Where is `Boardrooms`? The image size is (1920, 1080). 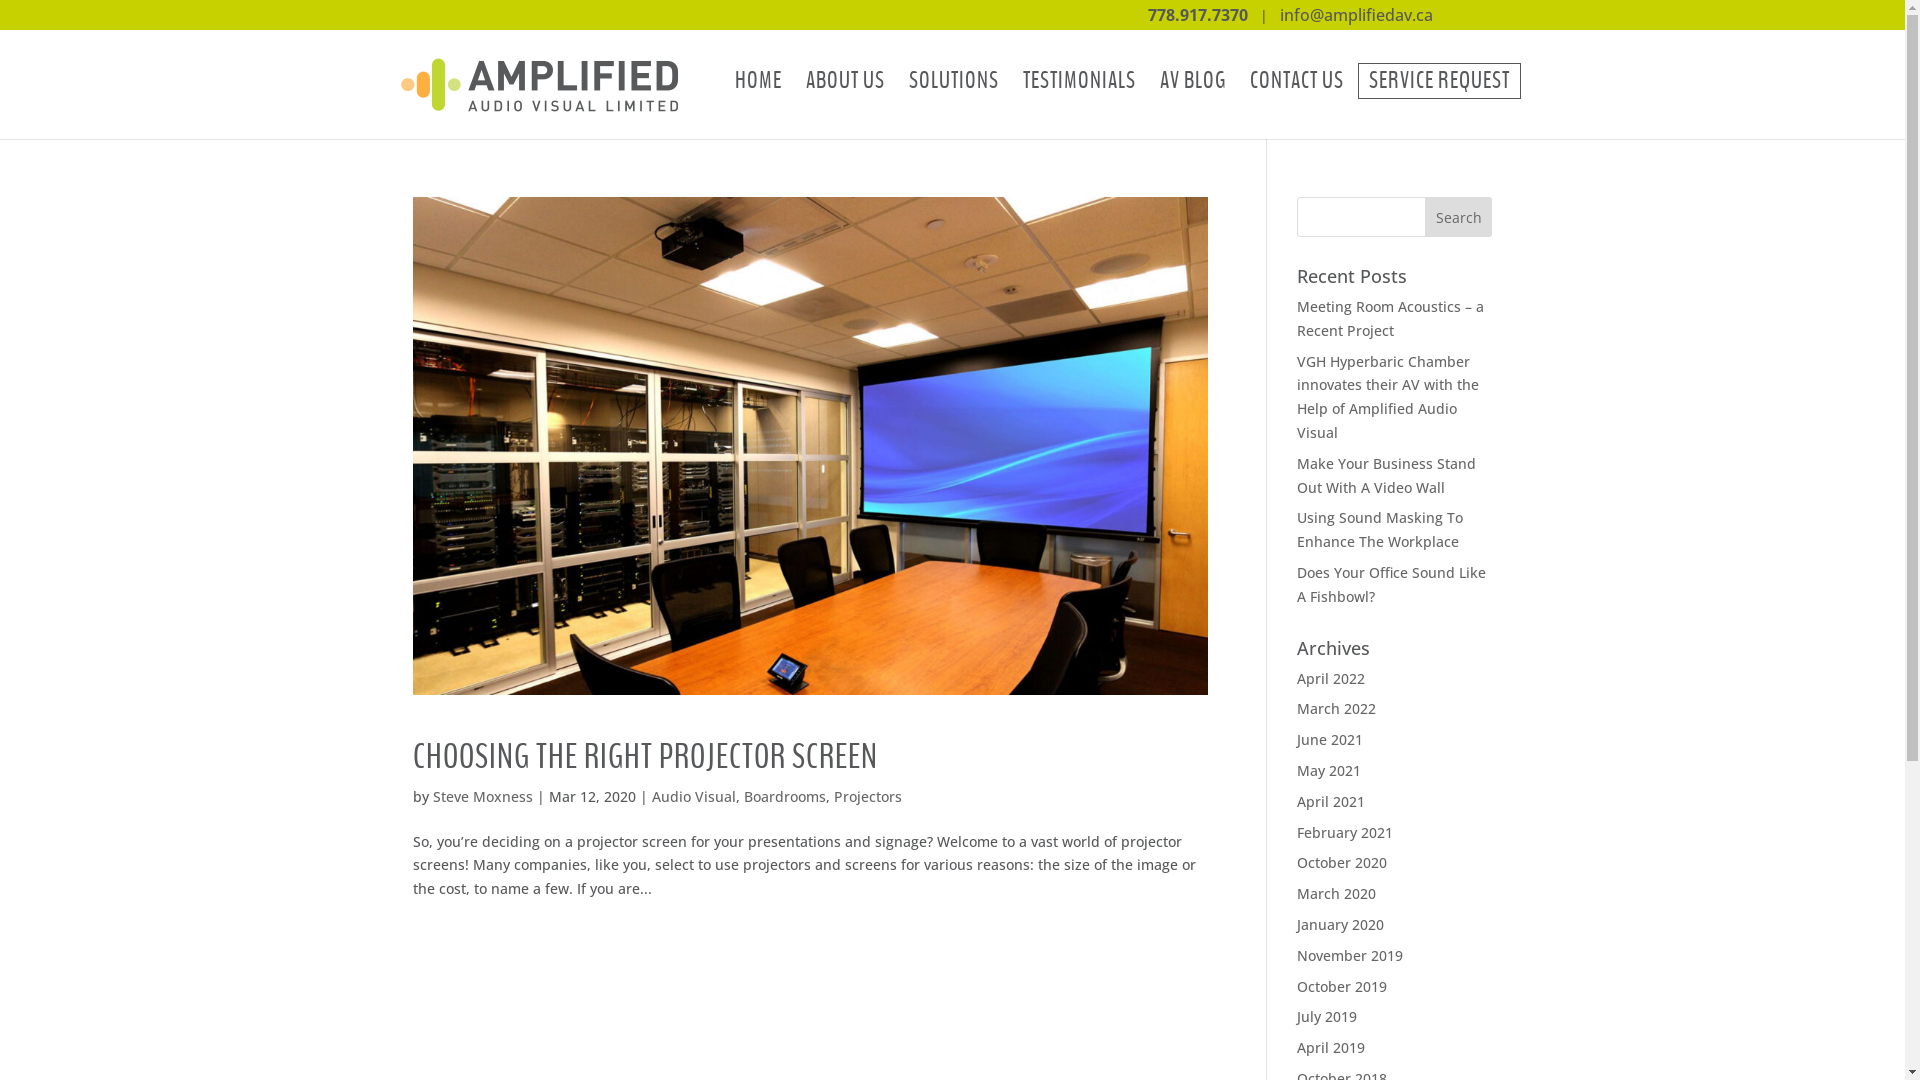 Boardrooms is located at coordinates (785, 796).